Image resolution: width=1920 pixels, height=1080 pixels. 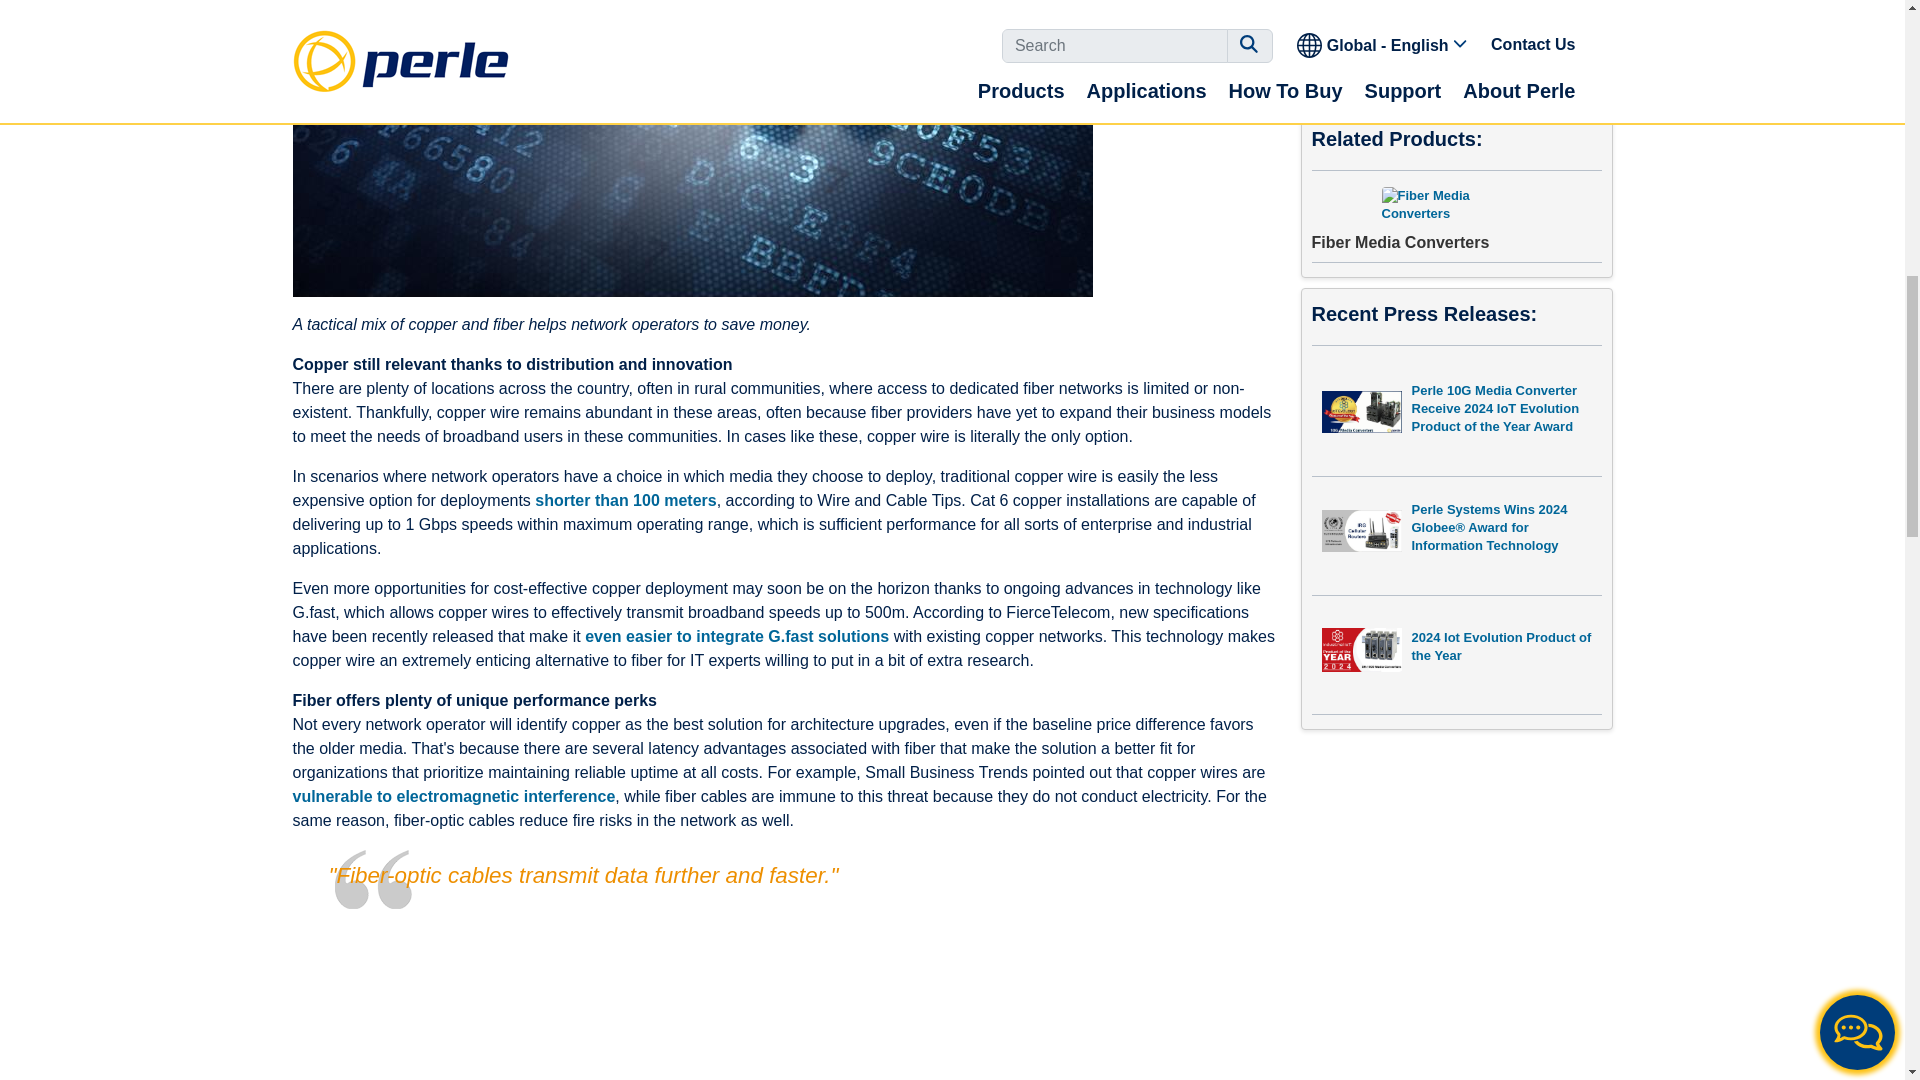 What do you see at coordinates (736, 636) in the screenshot?
I see `even easier to integrate G.fast solutions` at bounding box center [736, 636].